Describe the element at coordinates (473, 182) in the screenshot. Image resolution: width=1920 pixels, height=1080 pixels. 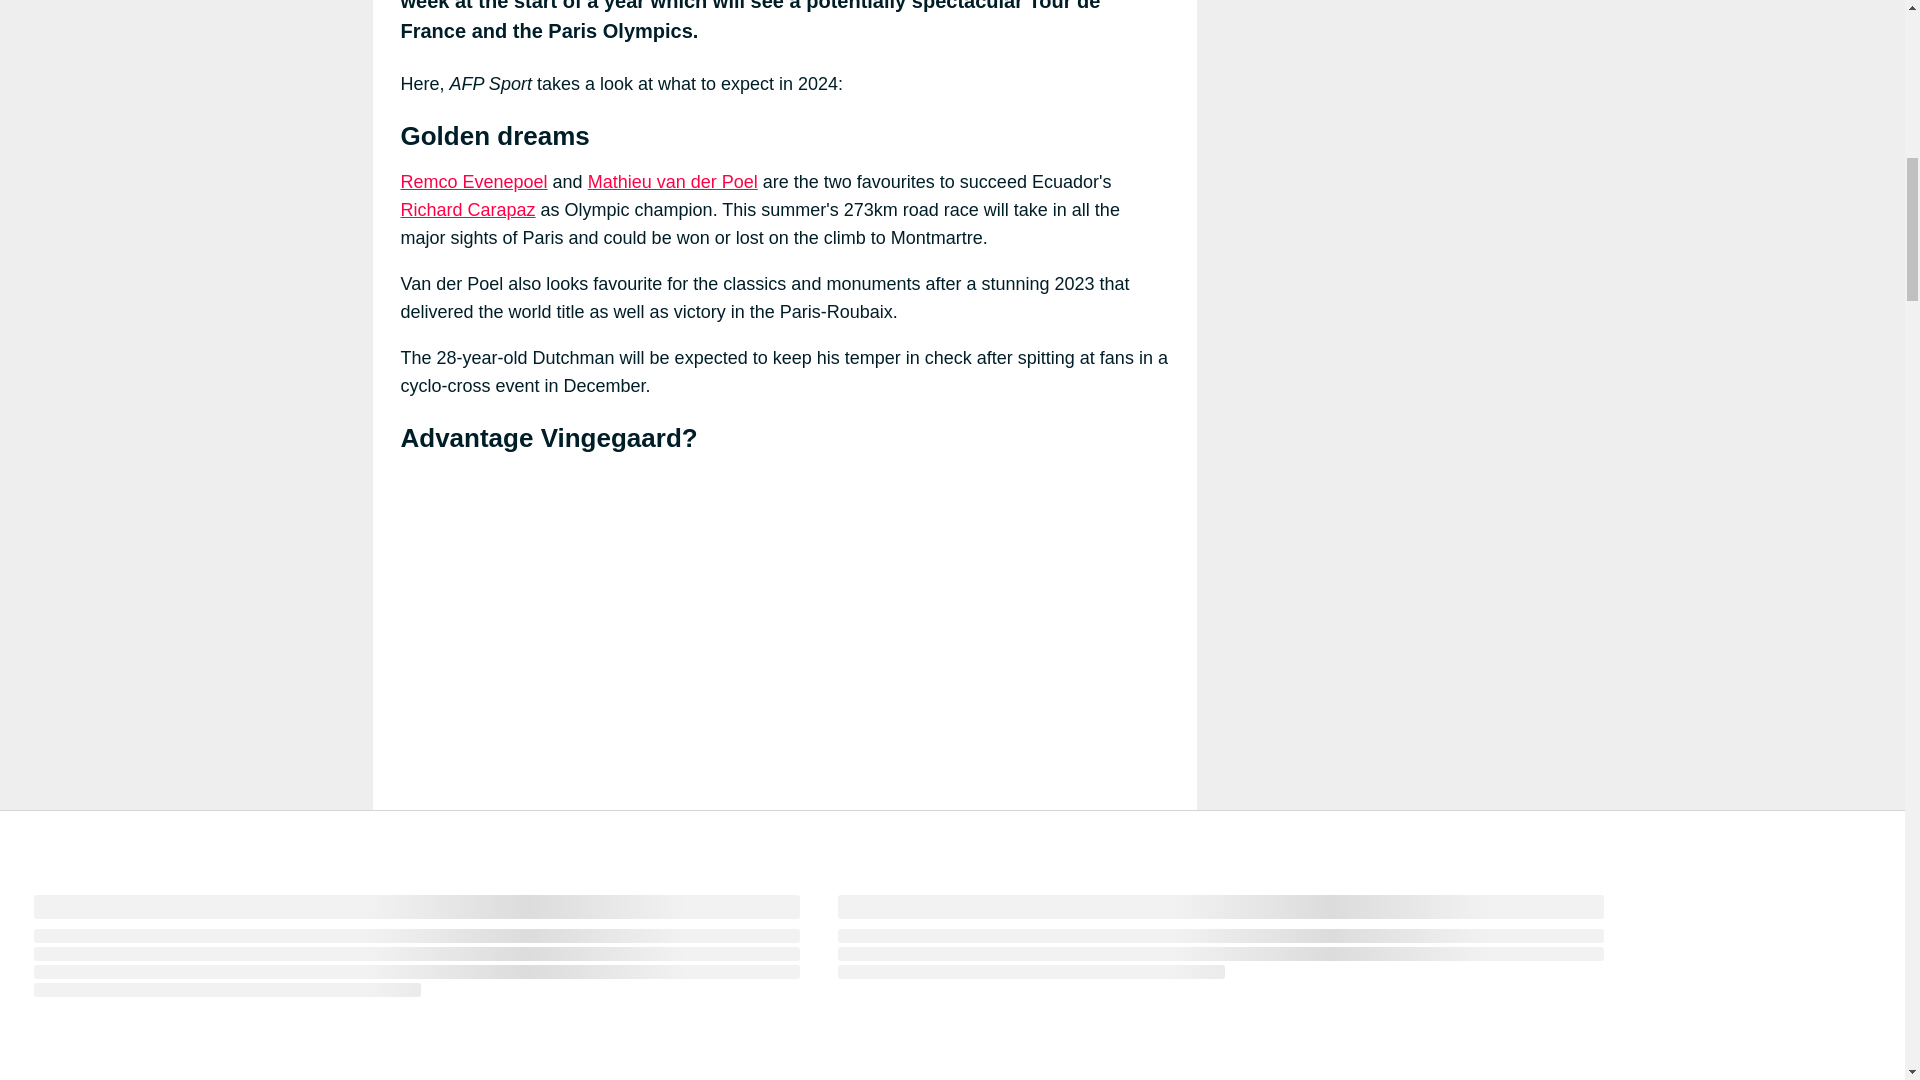
I see `Remco Evenepoel` at that location.